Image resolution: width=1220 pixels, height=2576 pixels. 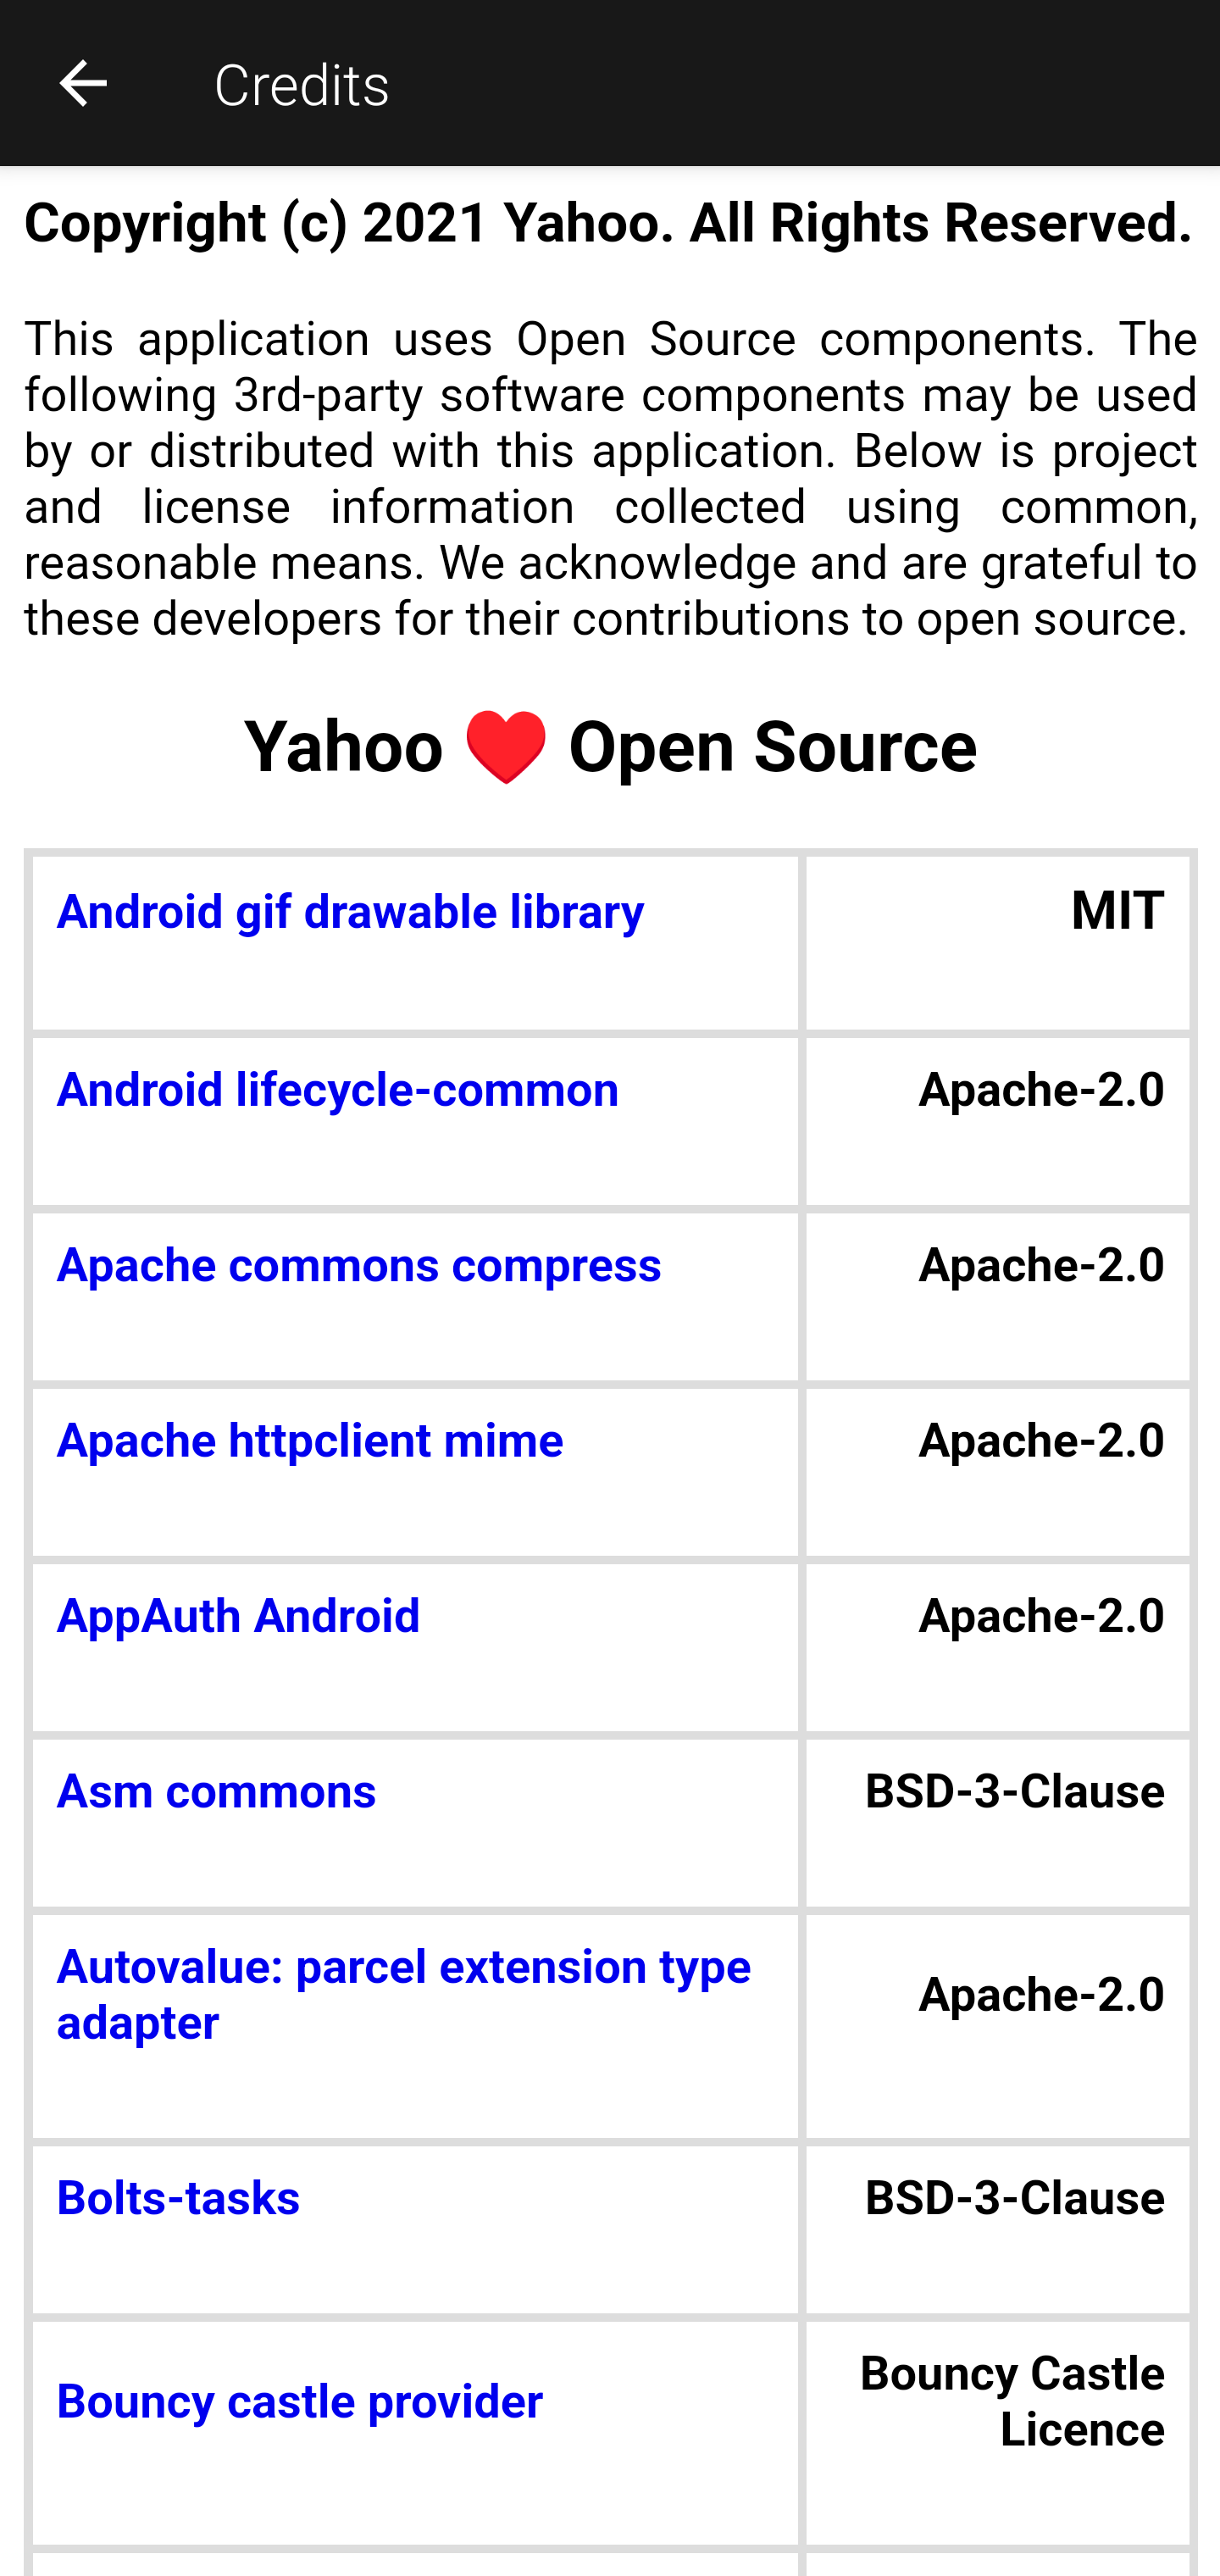 What do you see at coordinates (83, 82) in the screenshot?
I see `Navigate up` at bounding box center [83, 82].